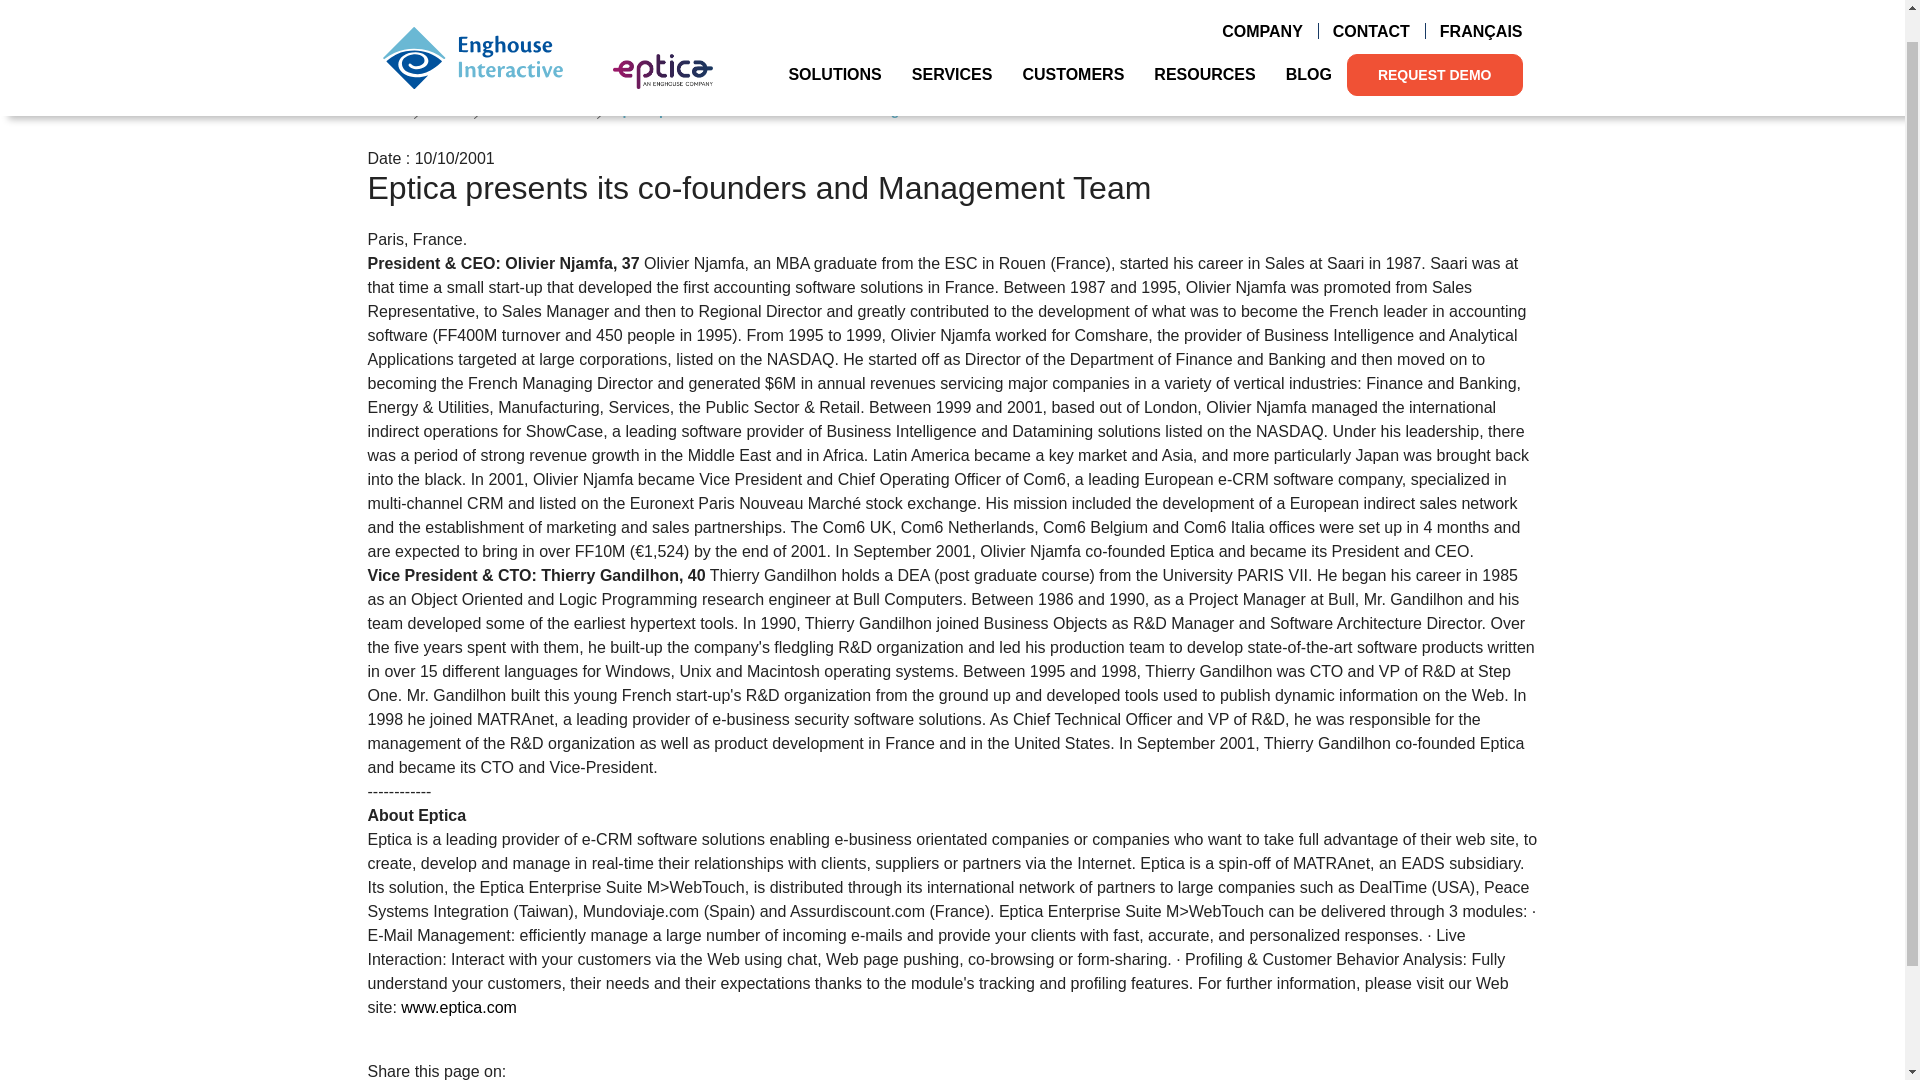 The image size is (1920, 1080). What do you see at coordinates (834, 43) in the screenshot?
I see `SOLUTIONS` at bounding box center [834, 43].